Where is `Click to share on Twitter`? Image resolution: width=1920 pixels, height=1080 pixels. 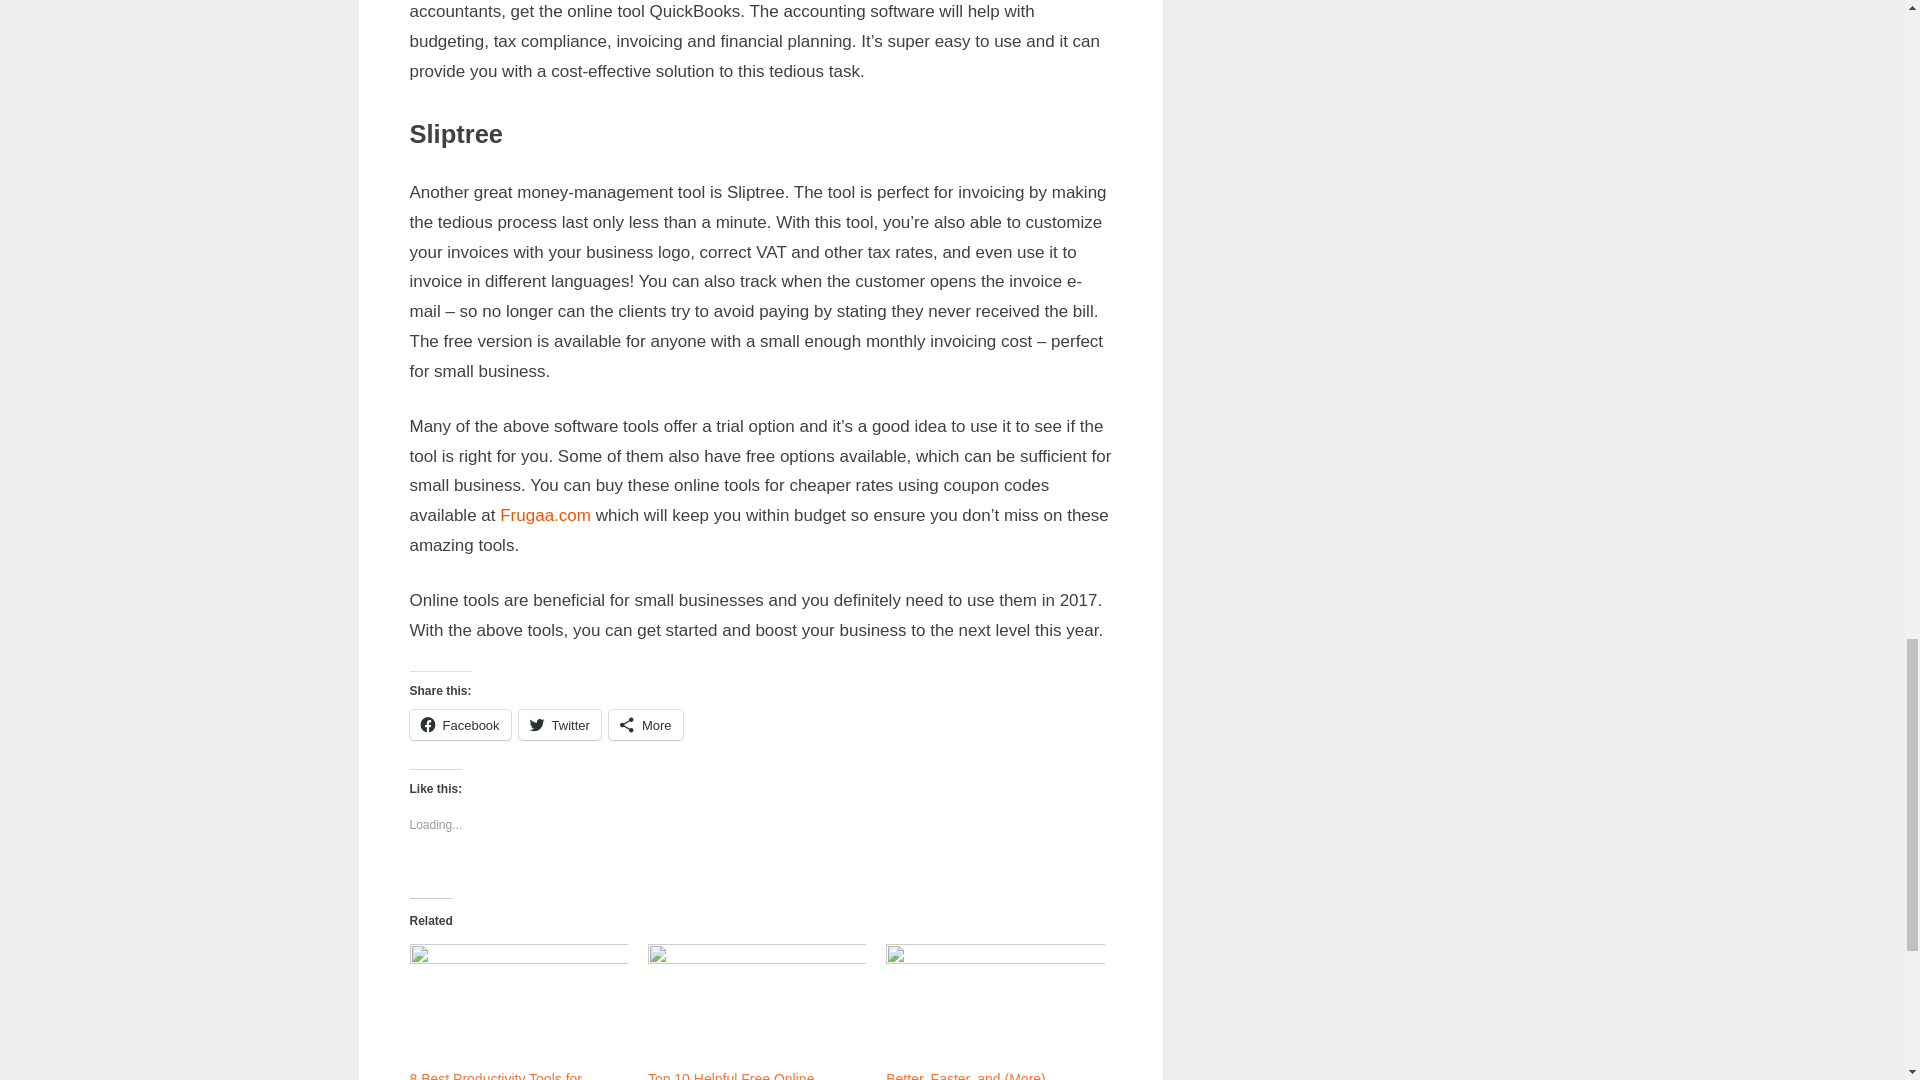 Click to share on Twitter is located at coordinates (559, 724).